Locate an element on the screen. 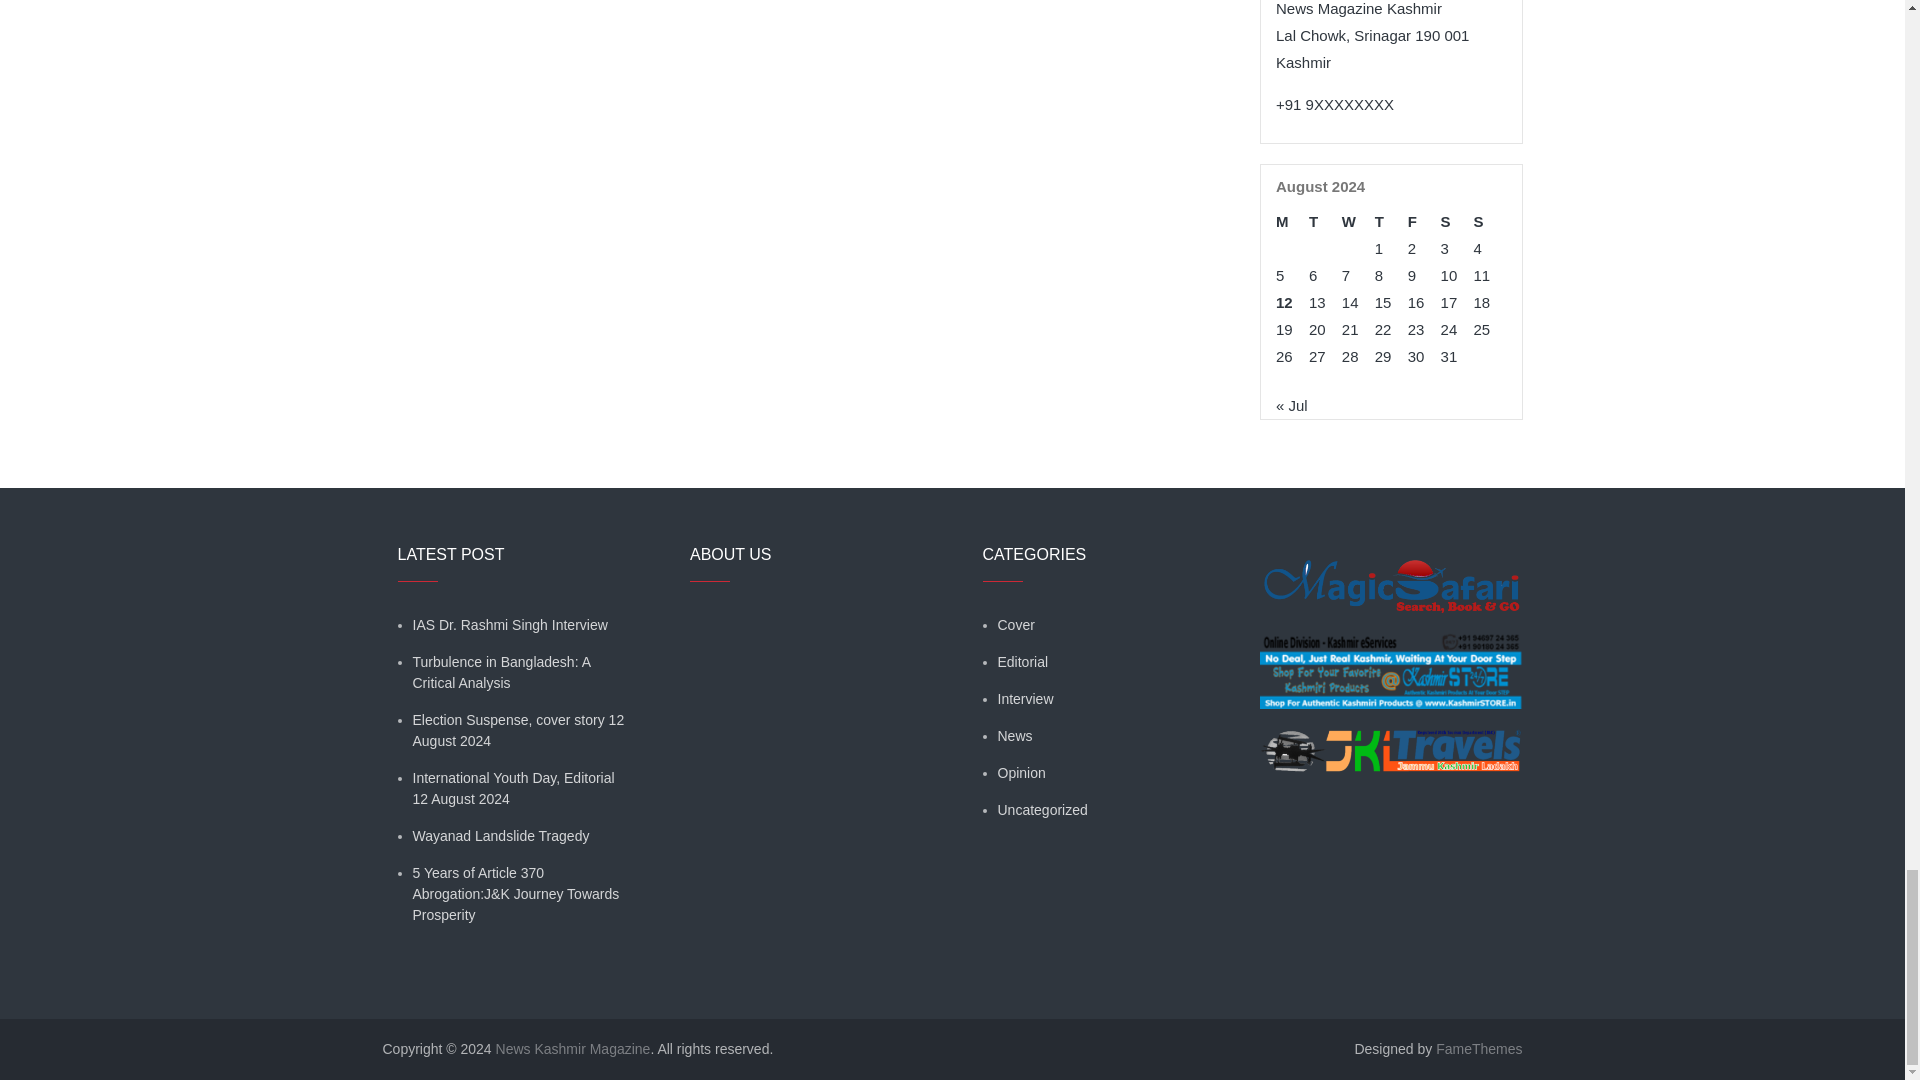 The width and height of the screenshot is (1920, 1080). News Kashmir Magazine is located at coordinates (572, 1049).